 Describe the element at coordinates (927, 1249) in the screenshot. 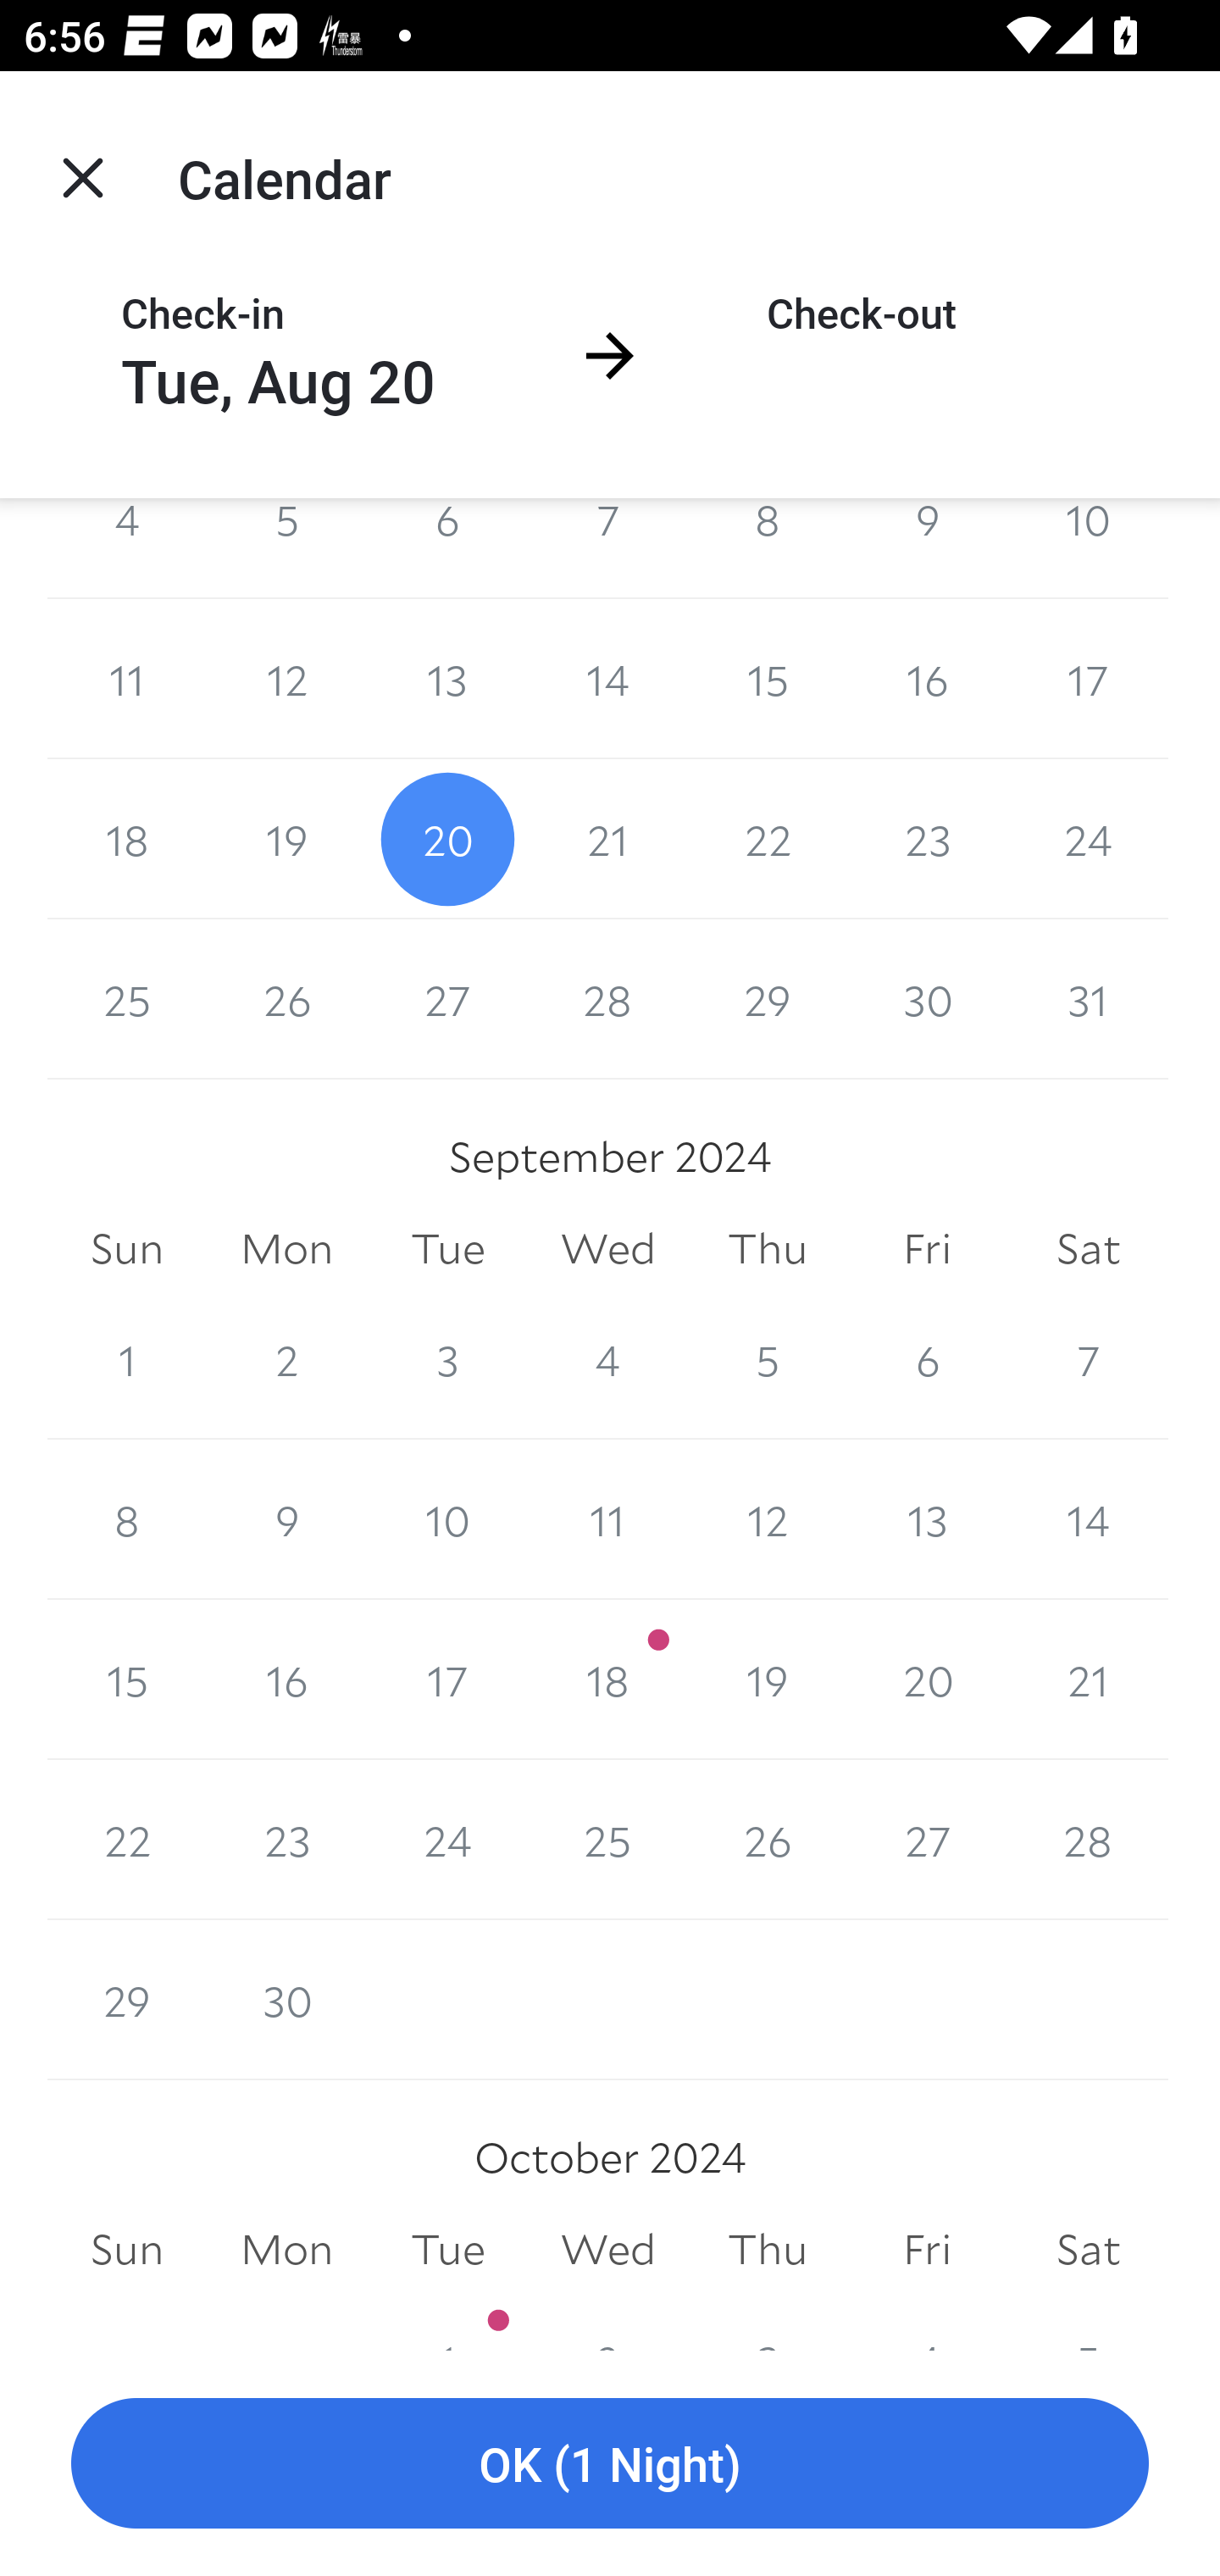

I see `Fri` at that location.